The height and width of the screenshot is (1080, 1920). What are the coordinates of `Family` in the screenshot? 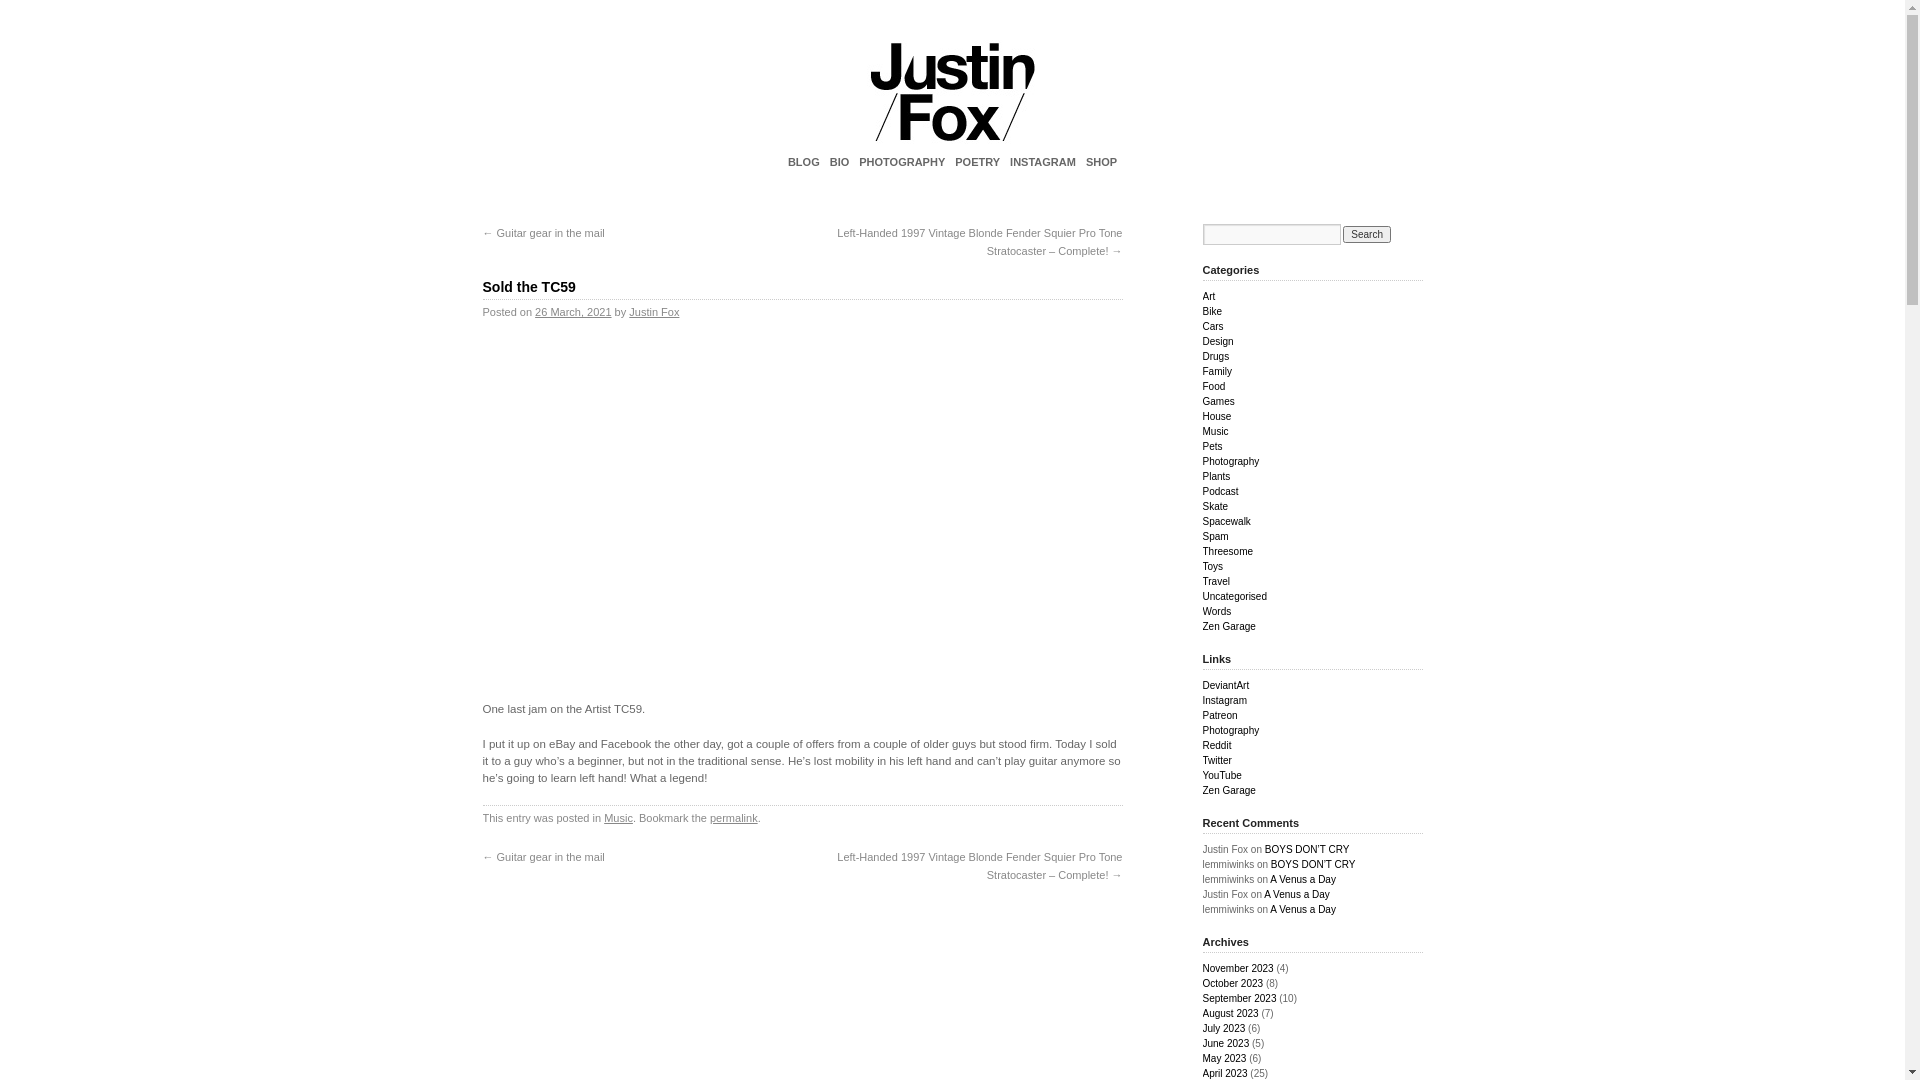 It's located at (1216, 372).